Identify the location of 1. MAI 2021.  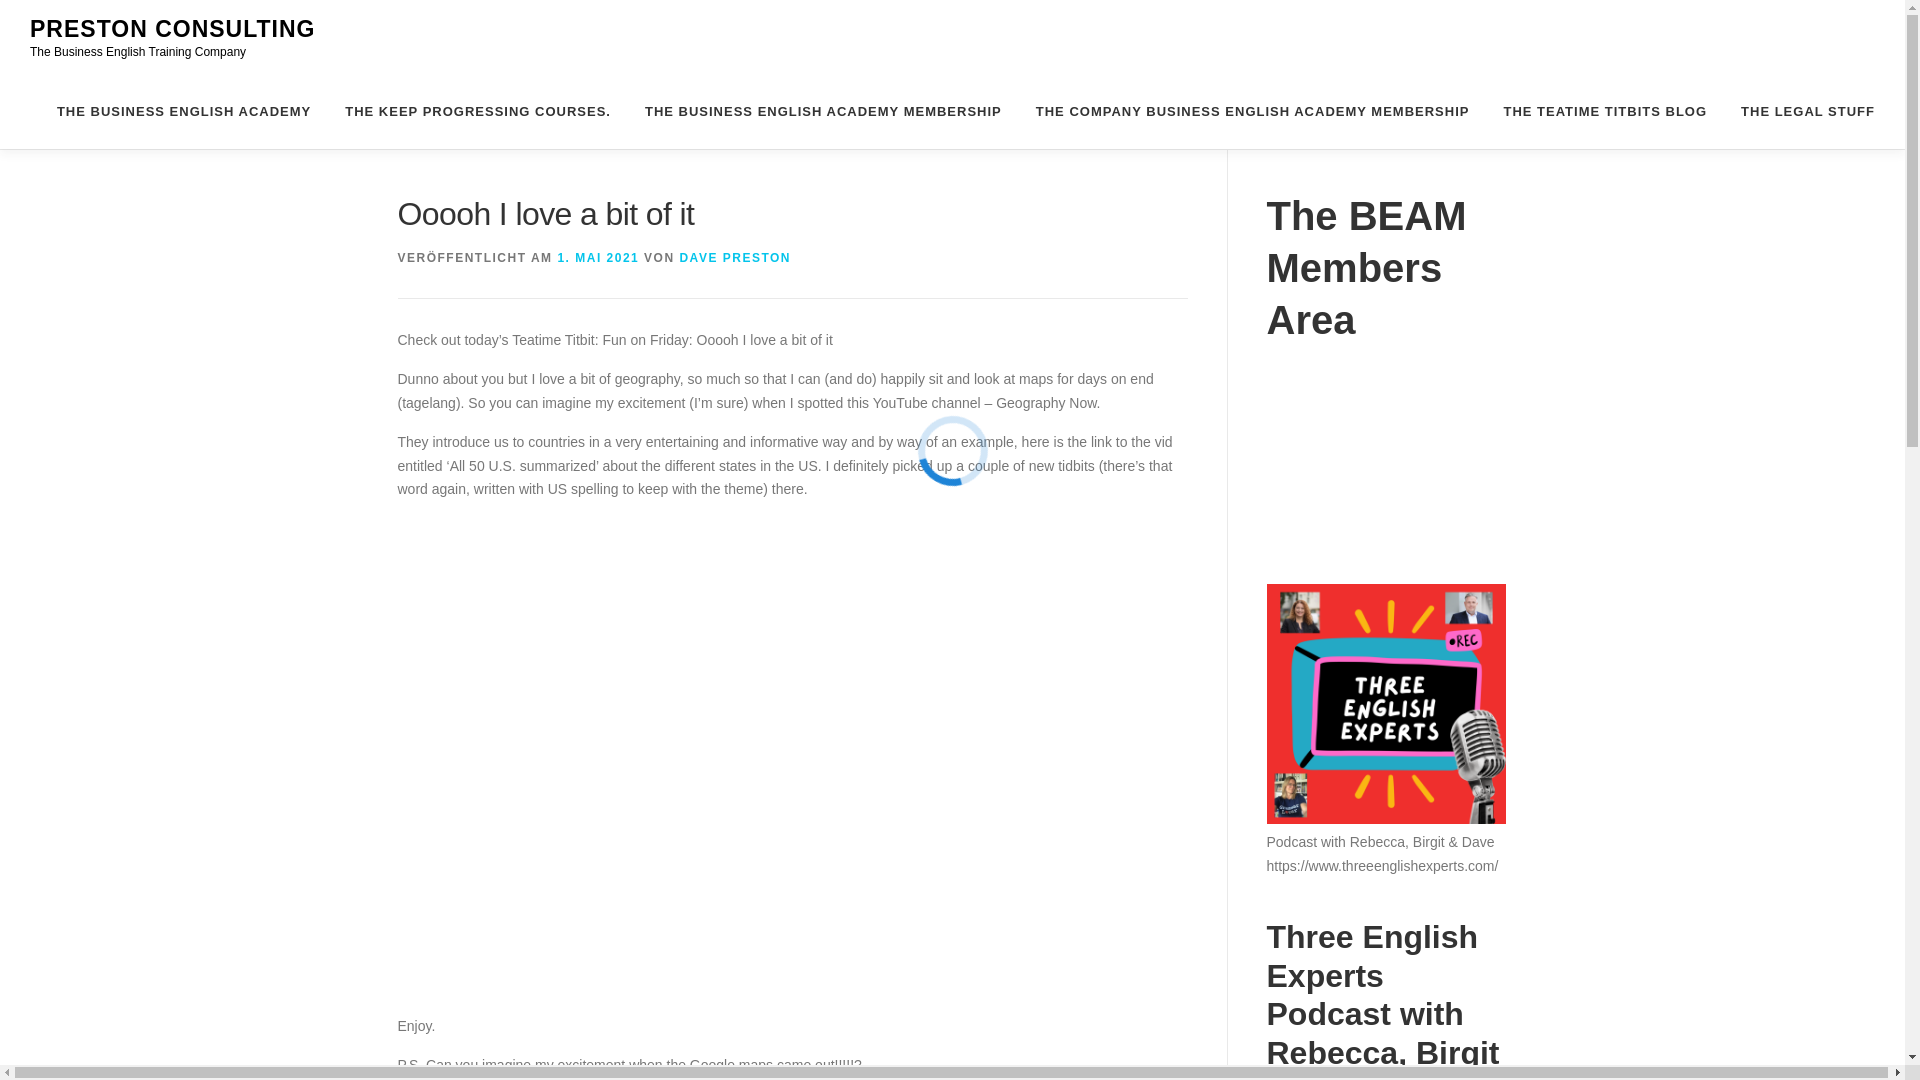
(598, 257).